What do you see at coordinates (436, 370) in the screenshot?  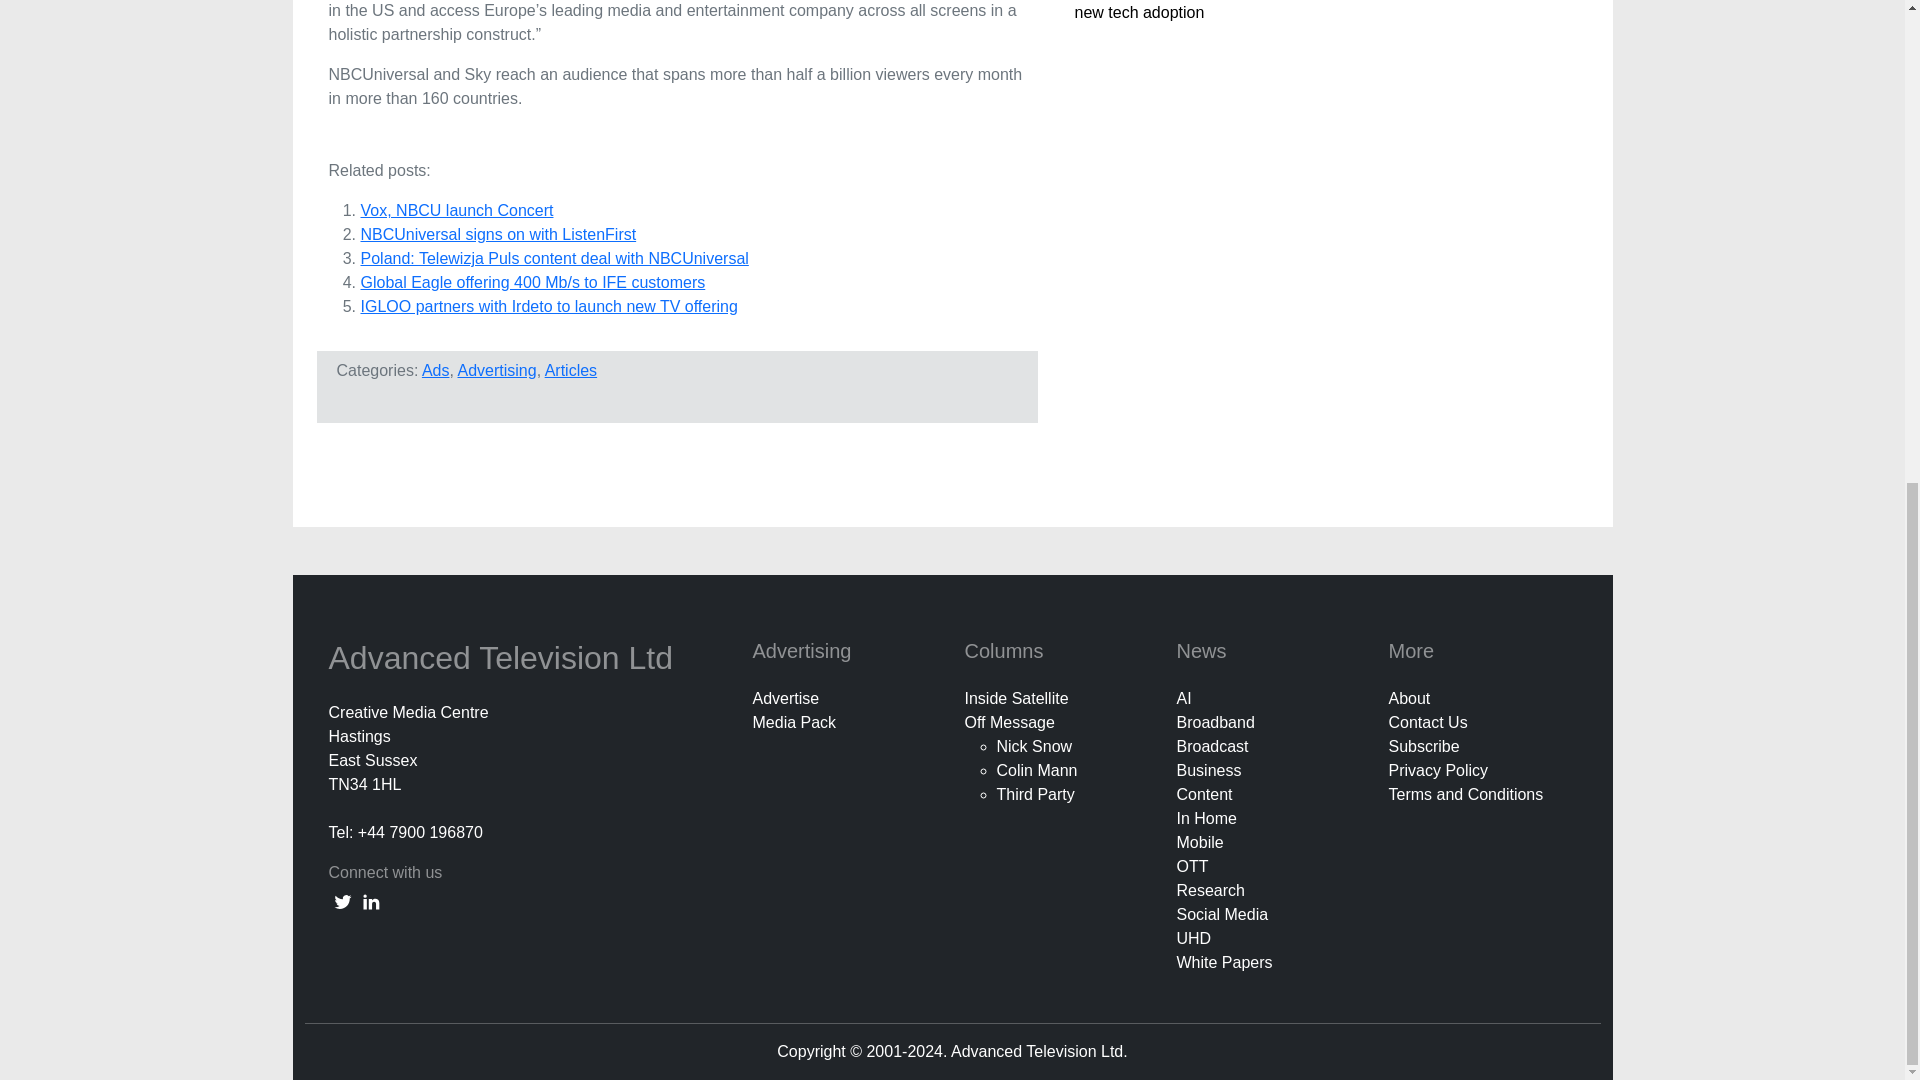 I see `Ads` at bounding box center [436, 370].